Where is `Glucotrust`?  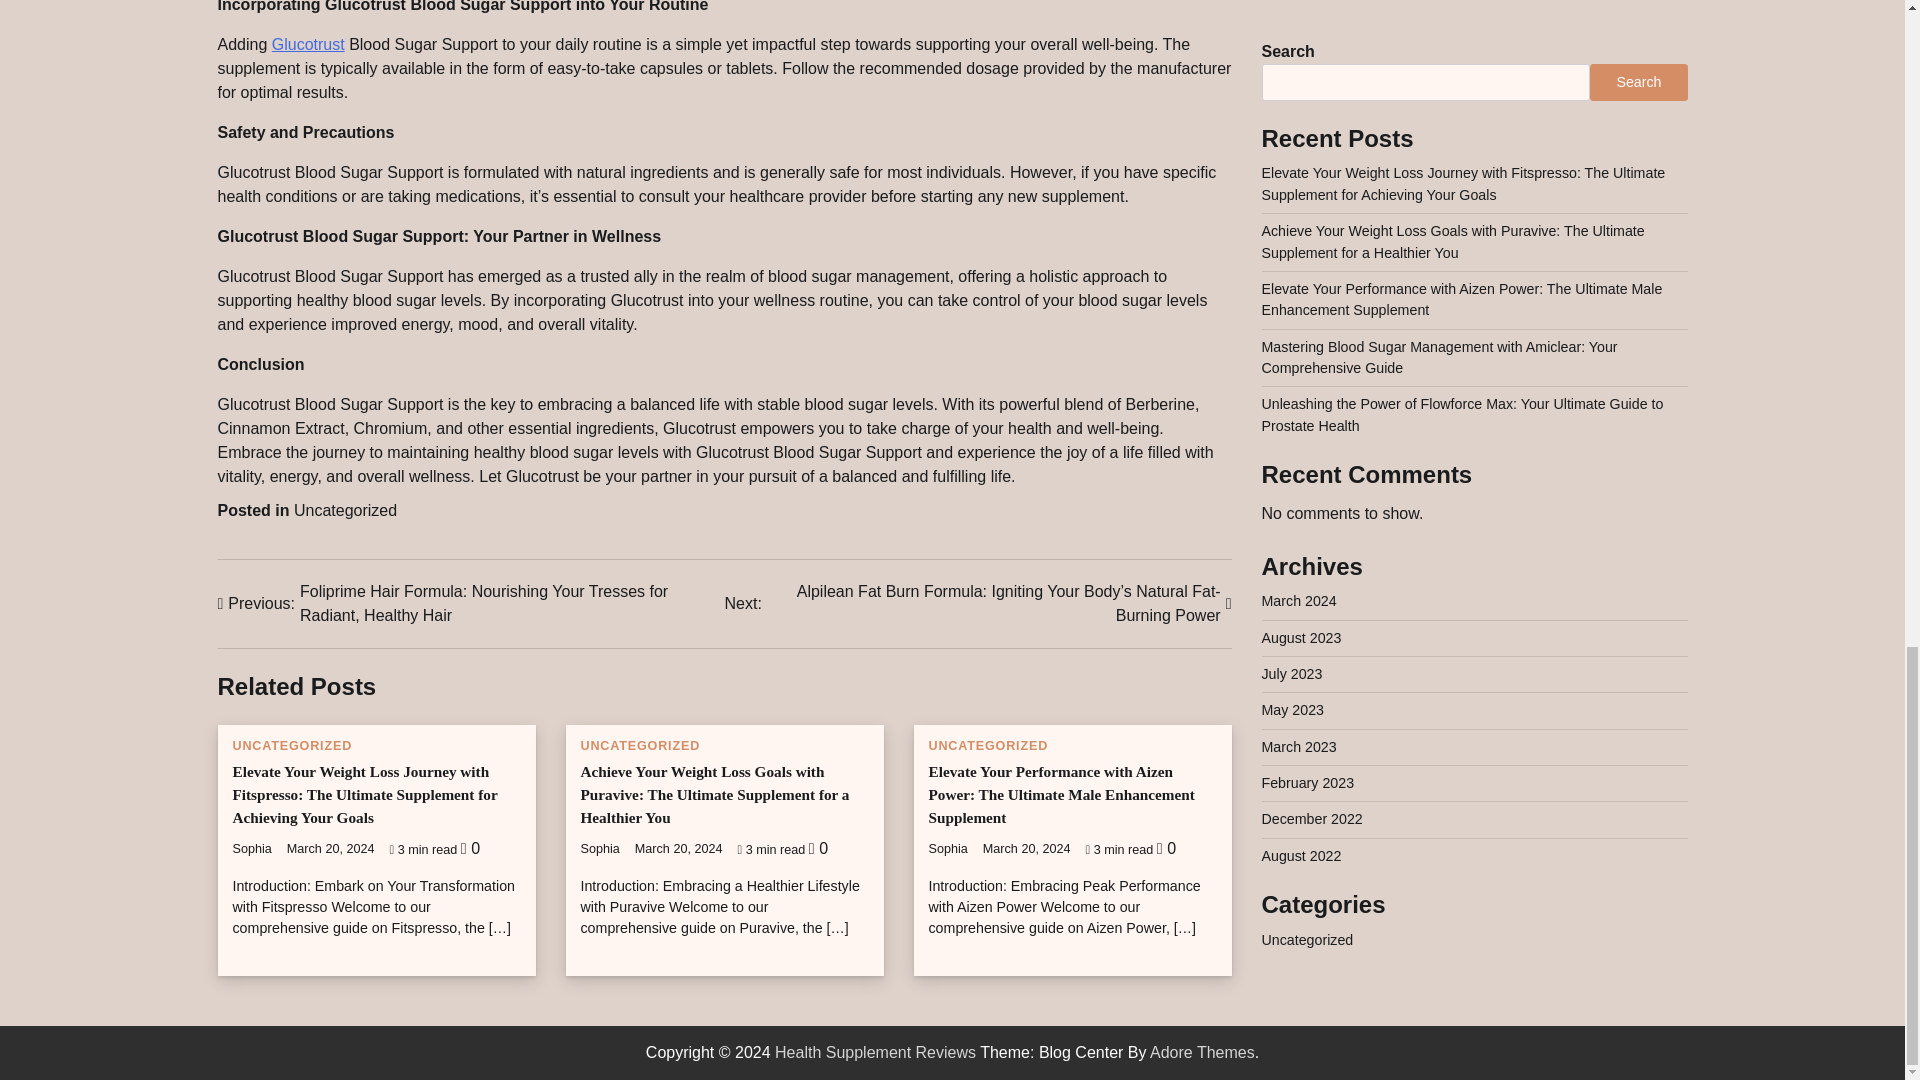
Glucotrust is located at coordinates (308, 44).